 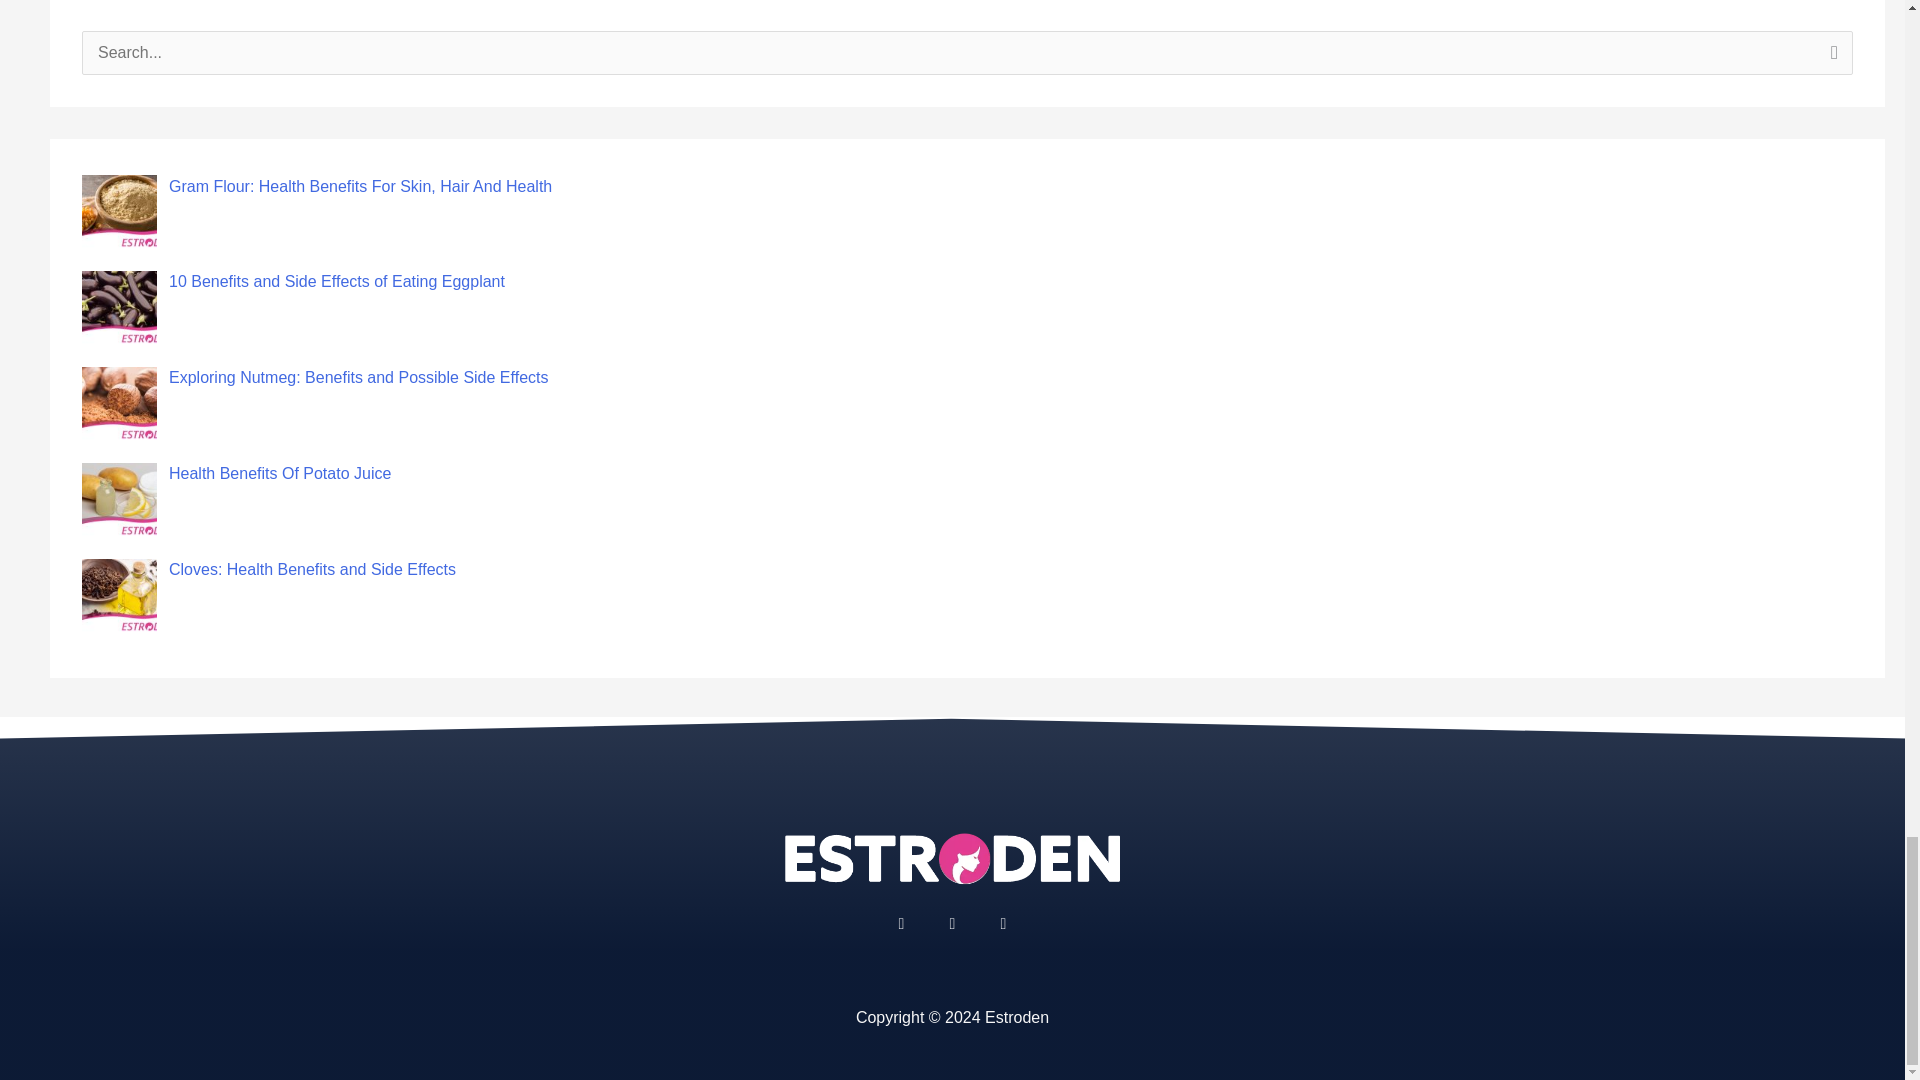 What do you see at coordinates (312, 568) in the screenshot?
I see `Cloves: Health Benefits and Side Effects` at bounding box center [312, 568].